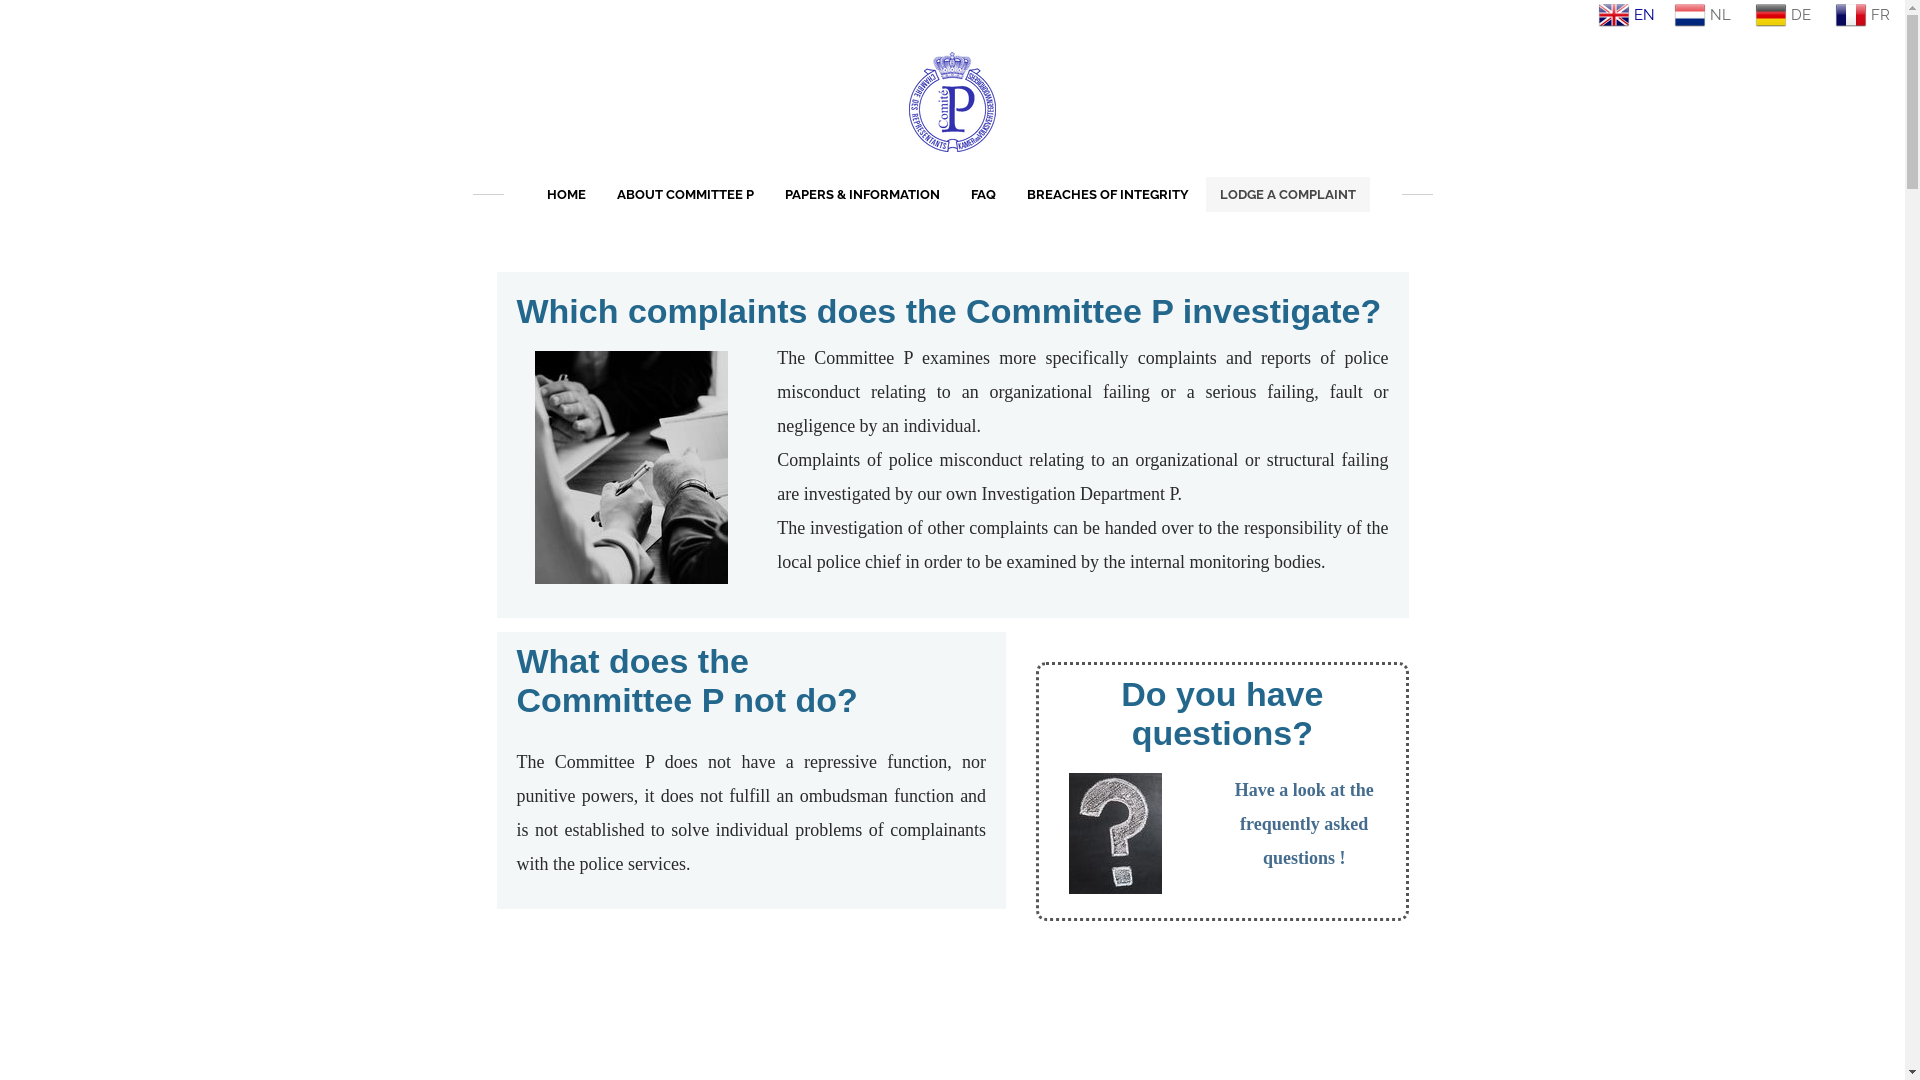  What do you see at coordinates (1862, 16) in the screenshot?
I see `FR` at bounding box center [1862, 16].